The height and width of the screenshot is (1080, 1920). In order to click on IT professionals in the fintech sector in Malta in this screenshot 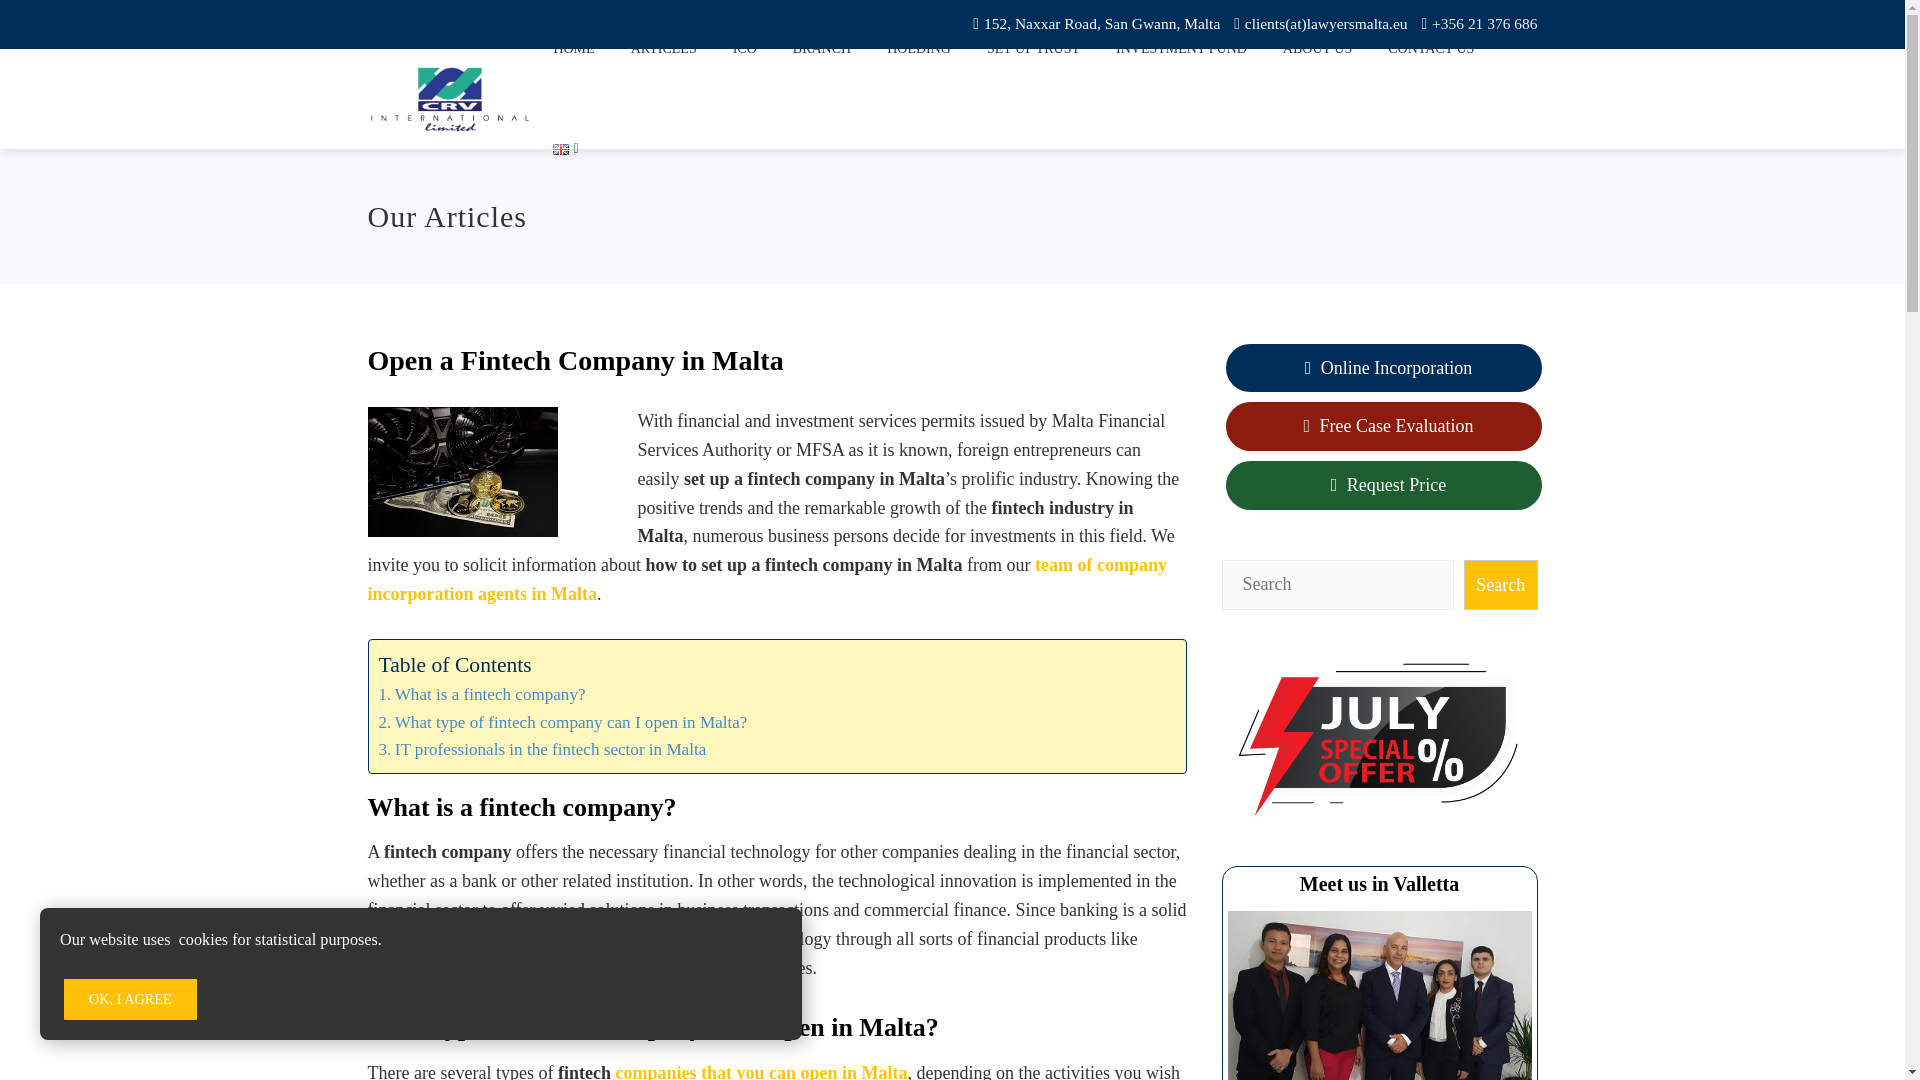, I will do `click(542, 748)`.